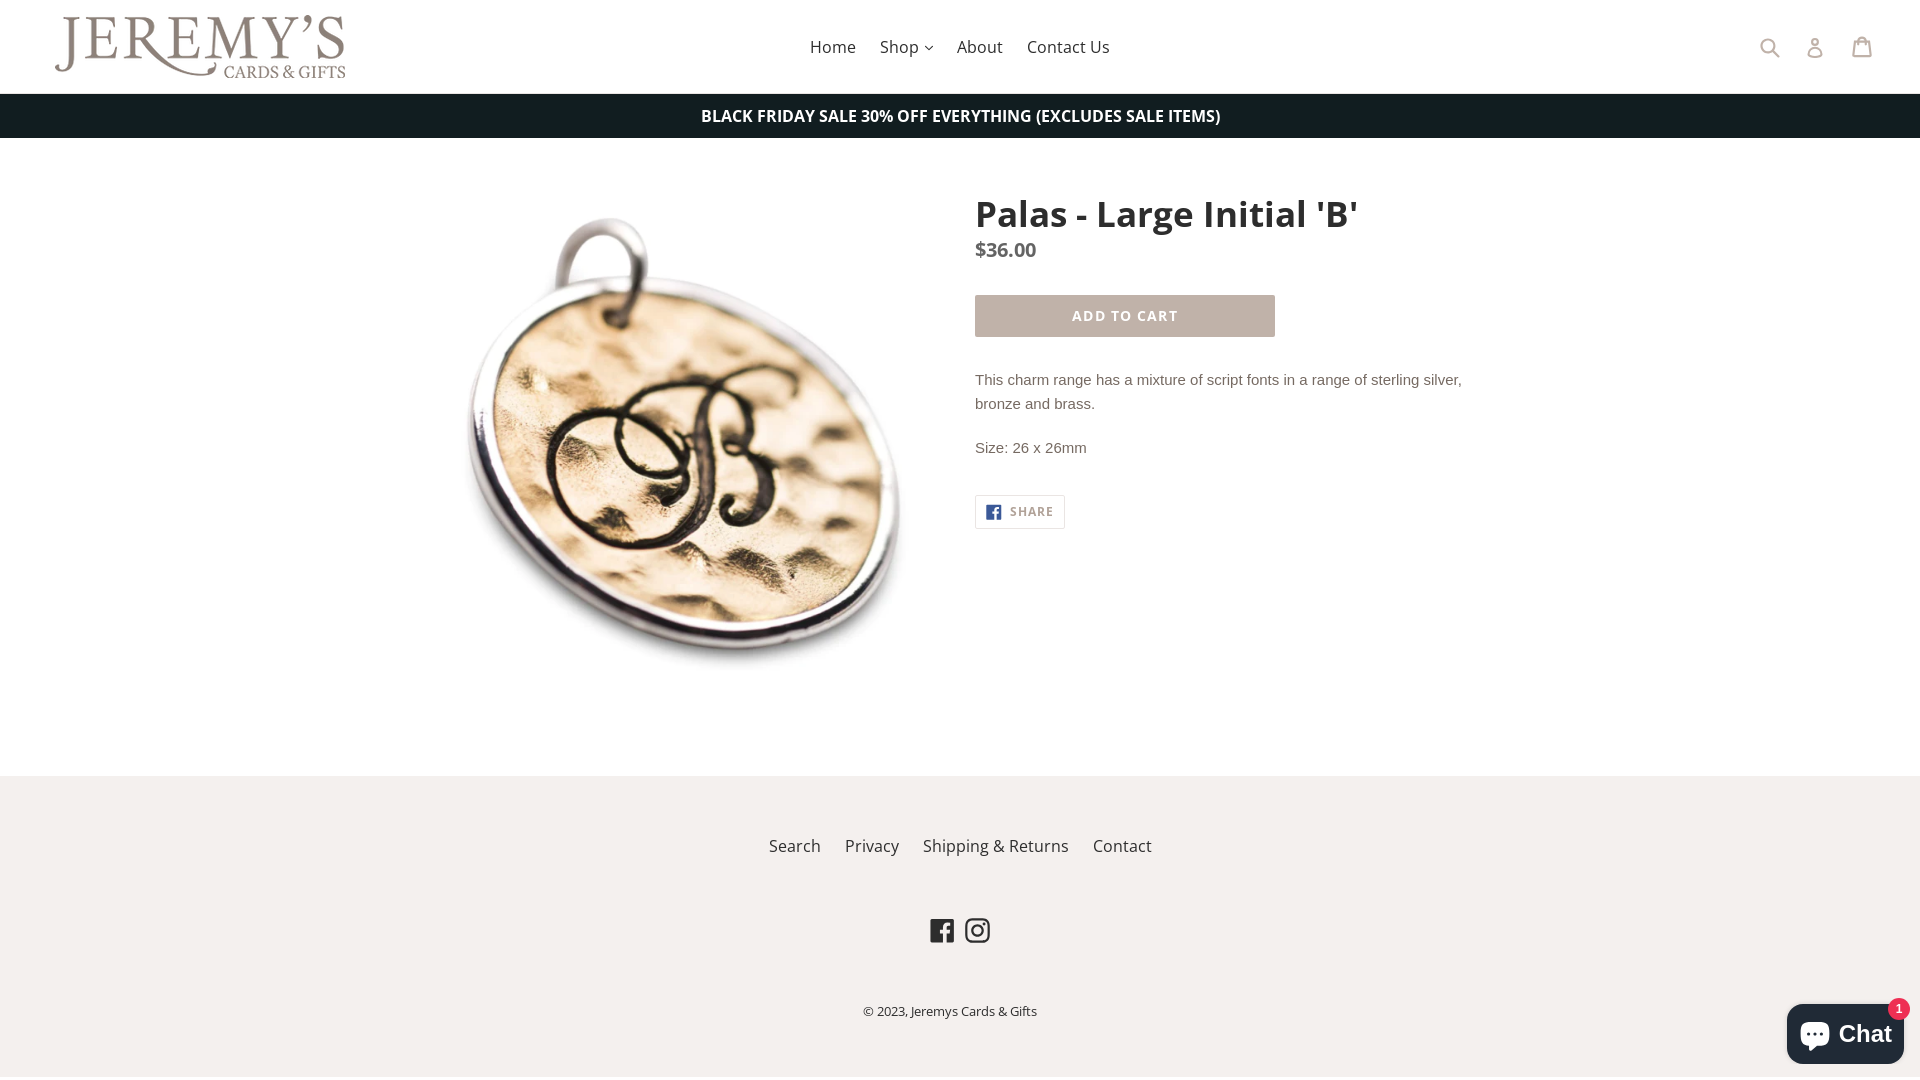 The height and width of the screenshot is (1080, 1920). What do you see at coordinates (1122, 846) in the screenshot?
I see `Contact` at bounding box center [1122, 846].